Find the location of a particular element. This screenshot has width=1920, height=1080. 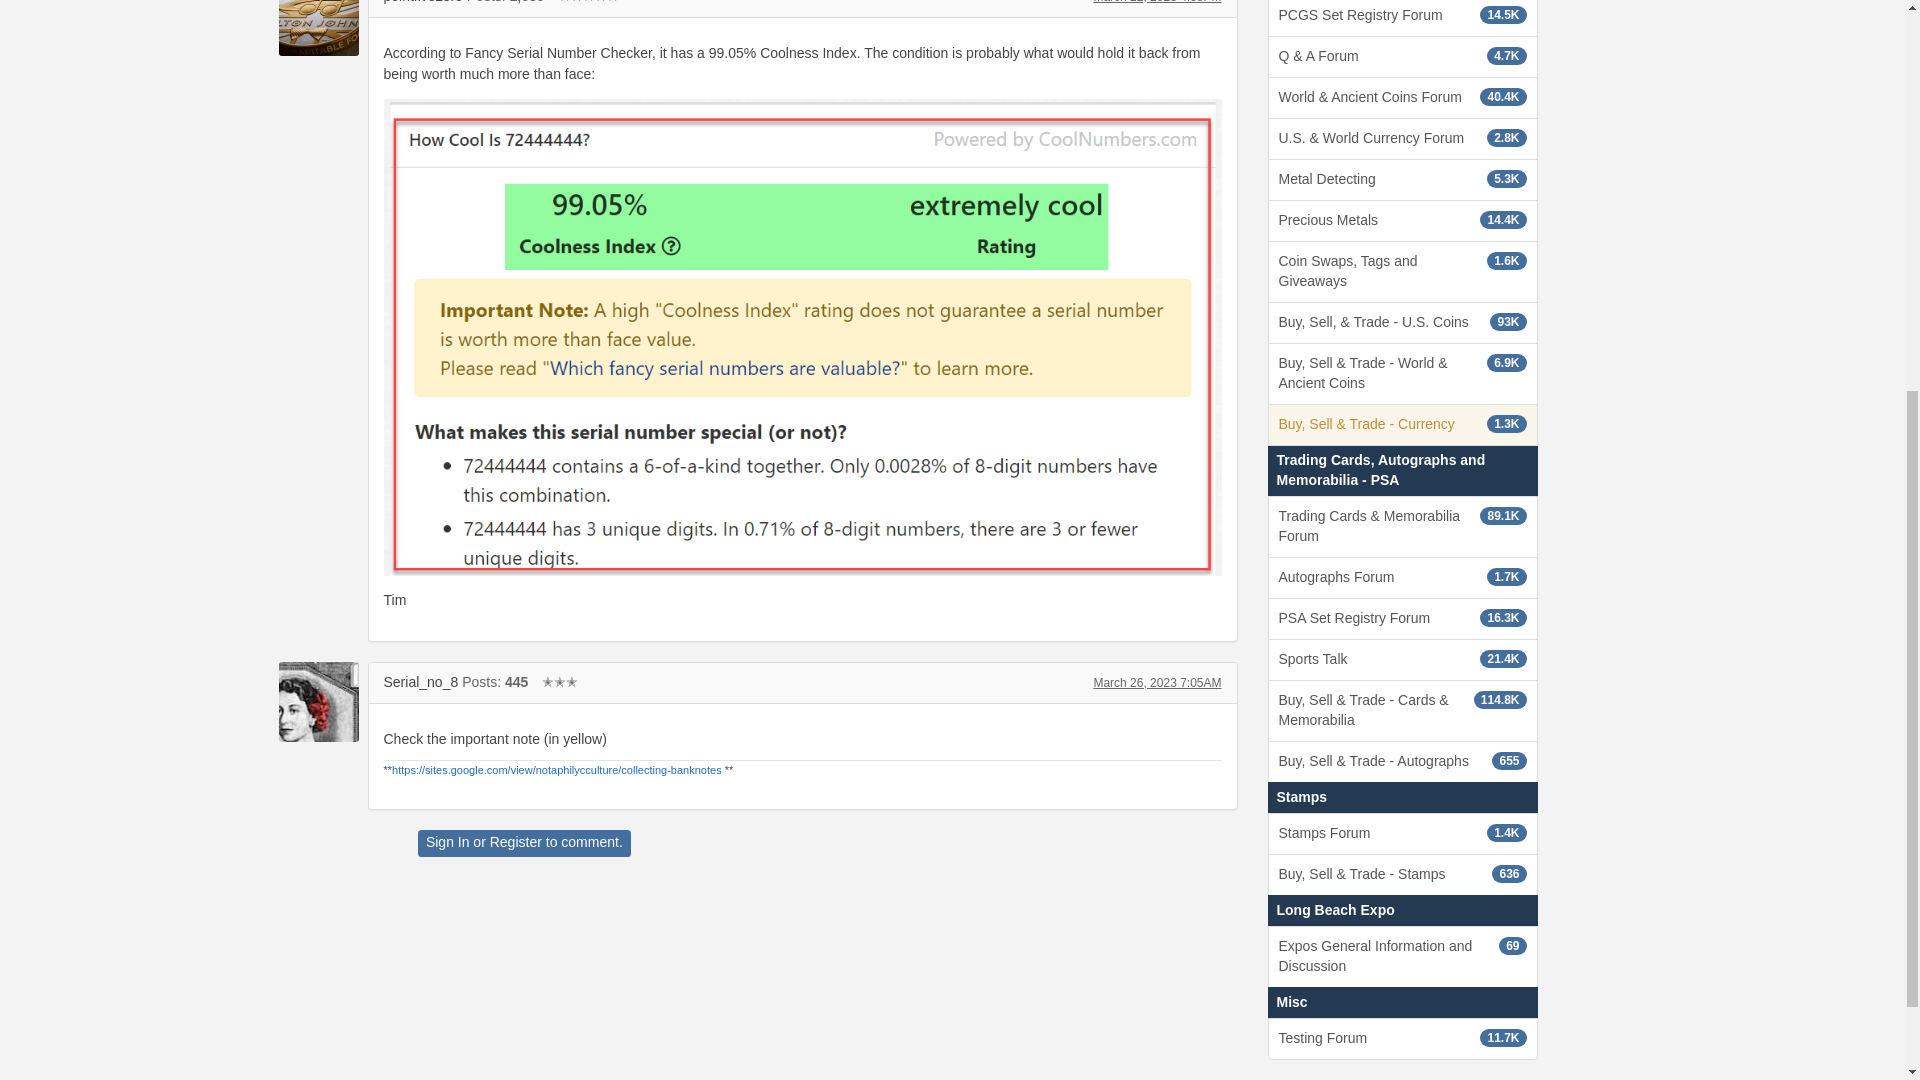

Sign In is located at coordinates (448, 841).